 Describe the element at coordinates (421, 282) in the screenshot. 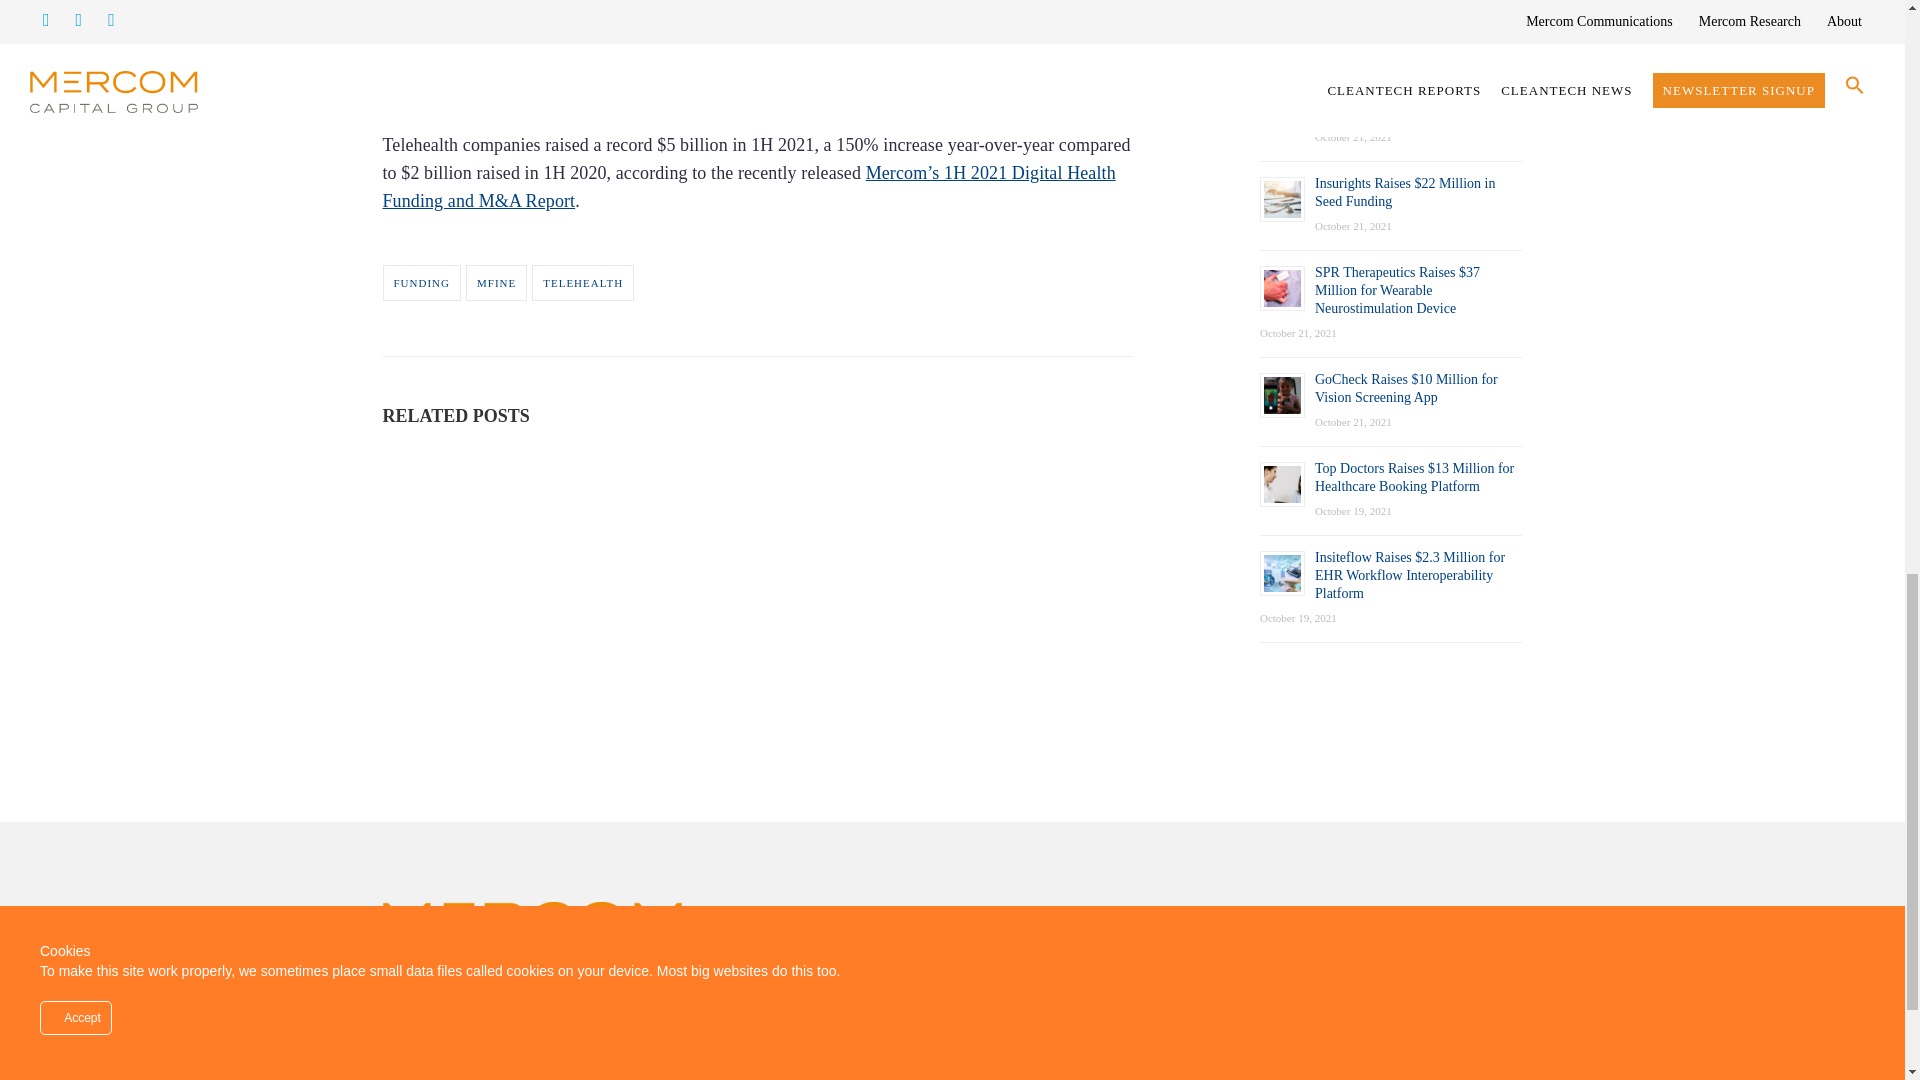

I see `FUNDING` at that location.